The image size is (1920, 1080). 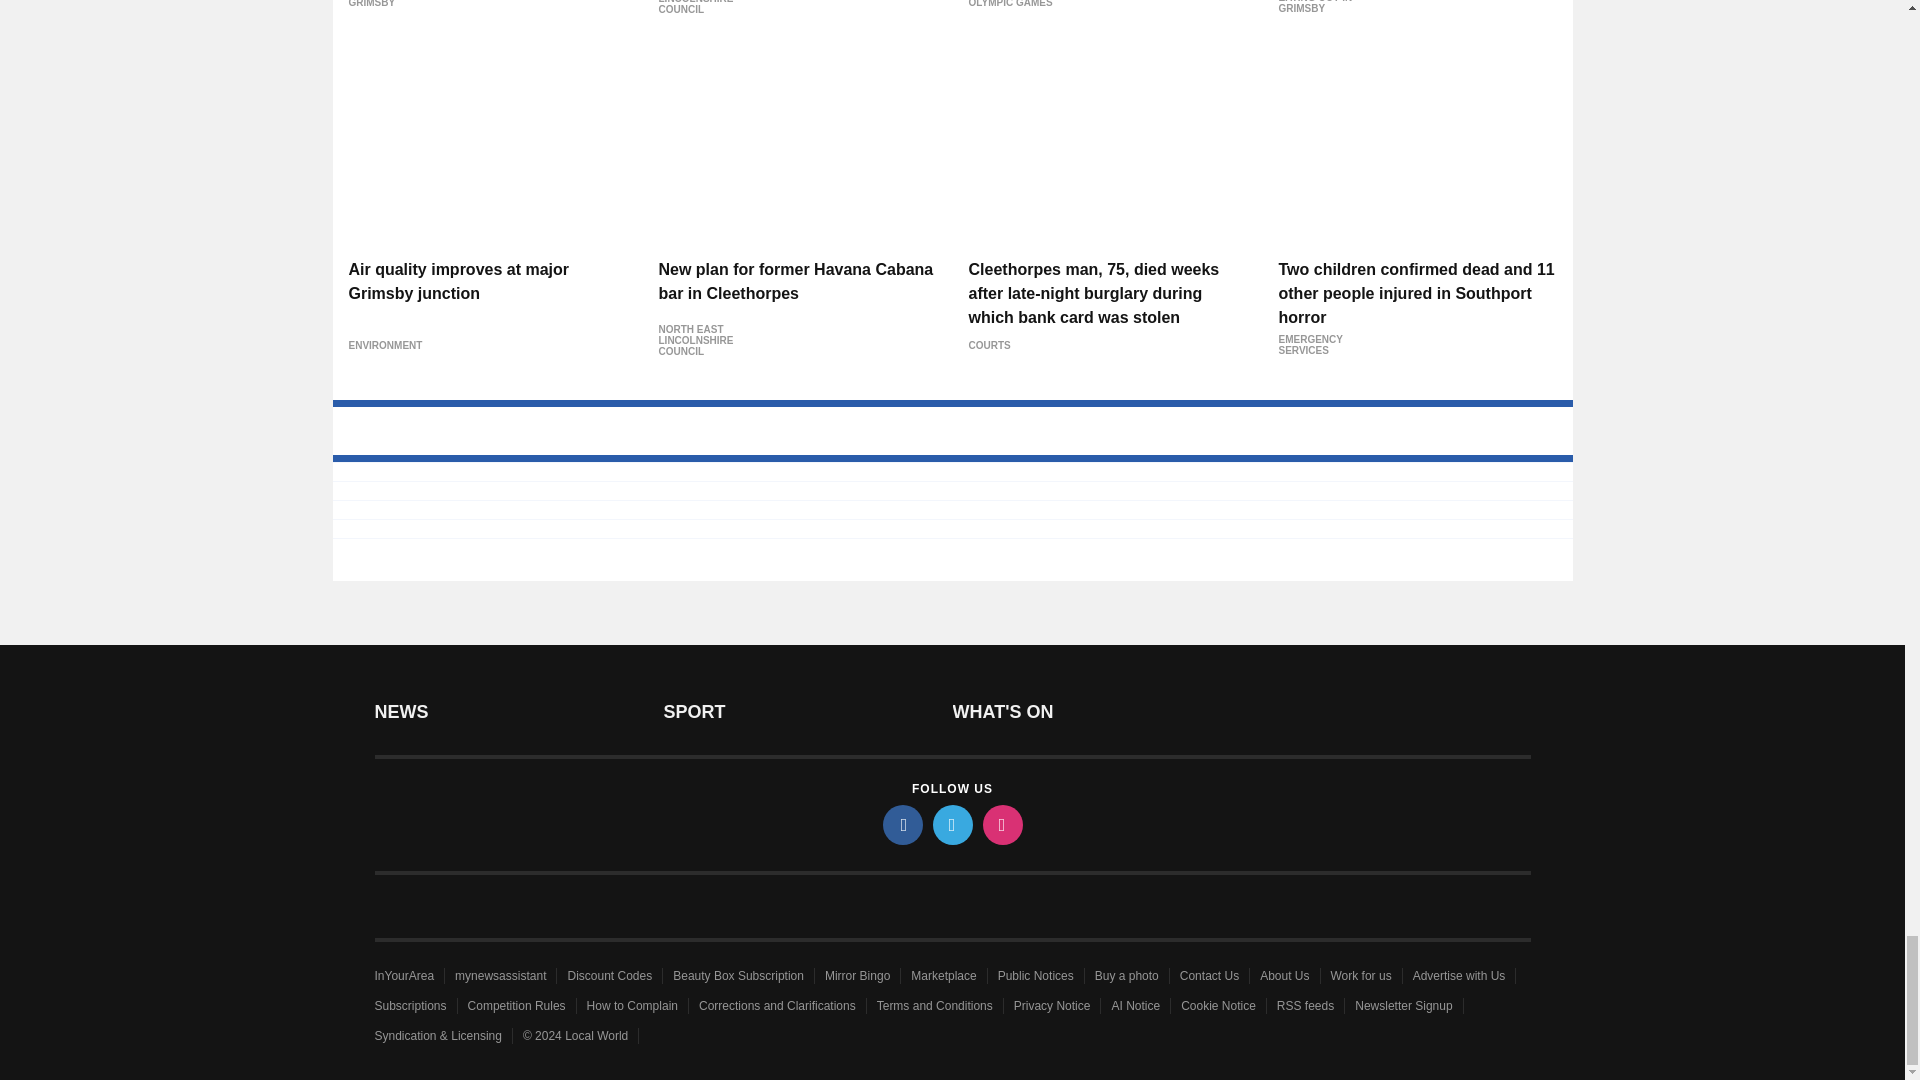 What do you see at coordinates (1001, 824) in the screenshot?
I see `instagram` at bounding box center [1001, 824].